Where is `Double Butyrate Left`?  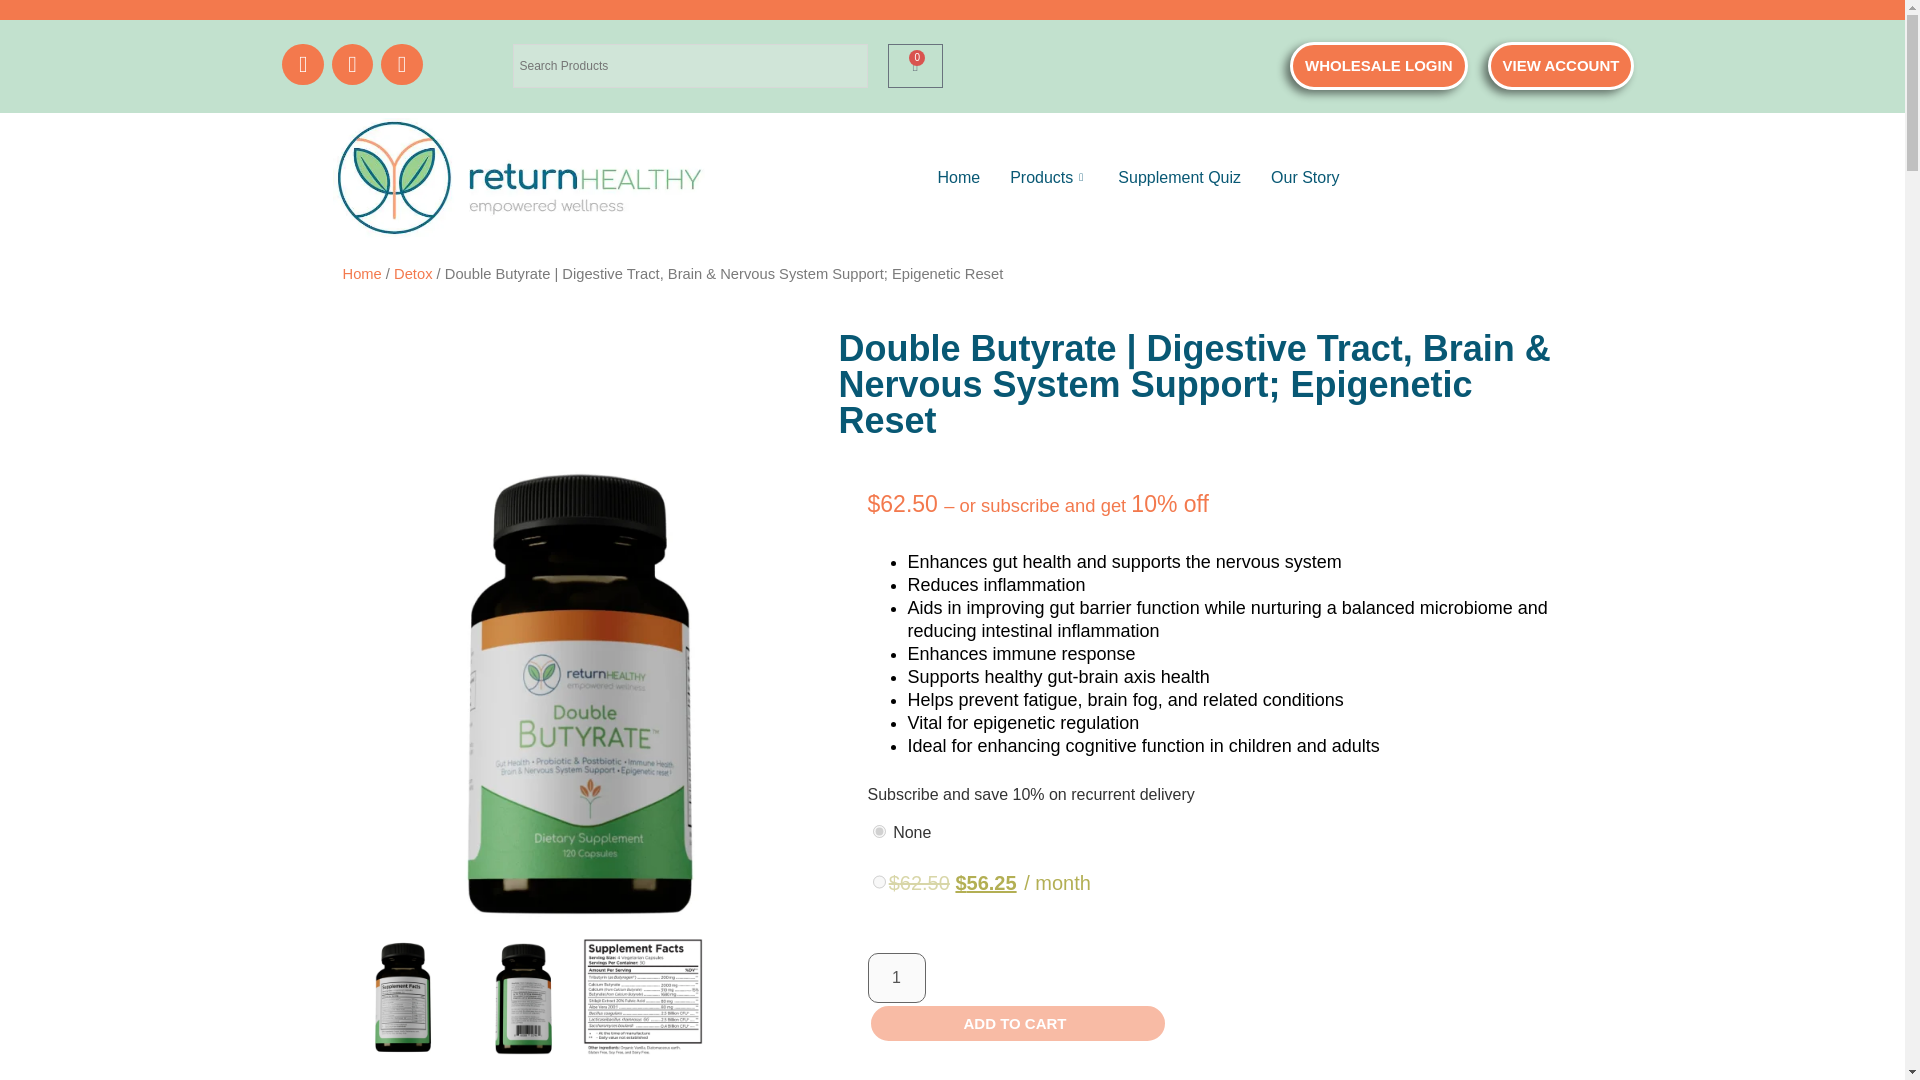 Double Butyrate Left is located at coordinates (522, 998).